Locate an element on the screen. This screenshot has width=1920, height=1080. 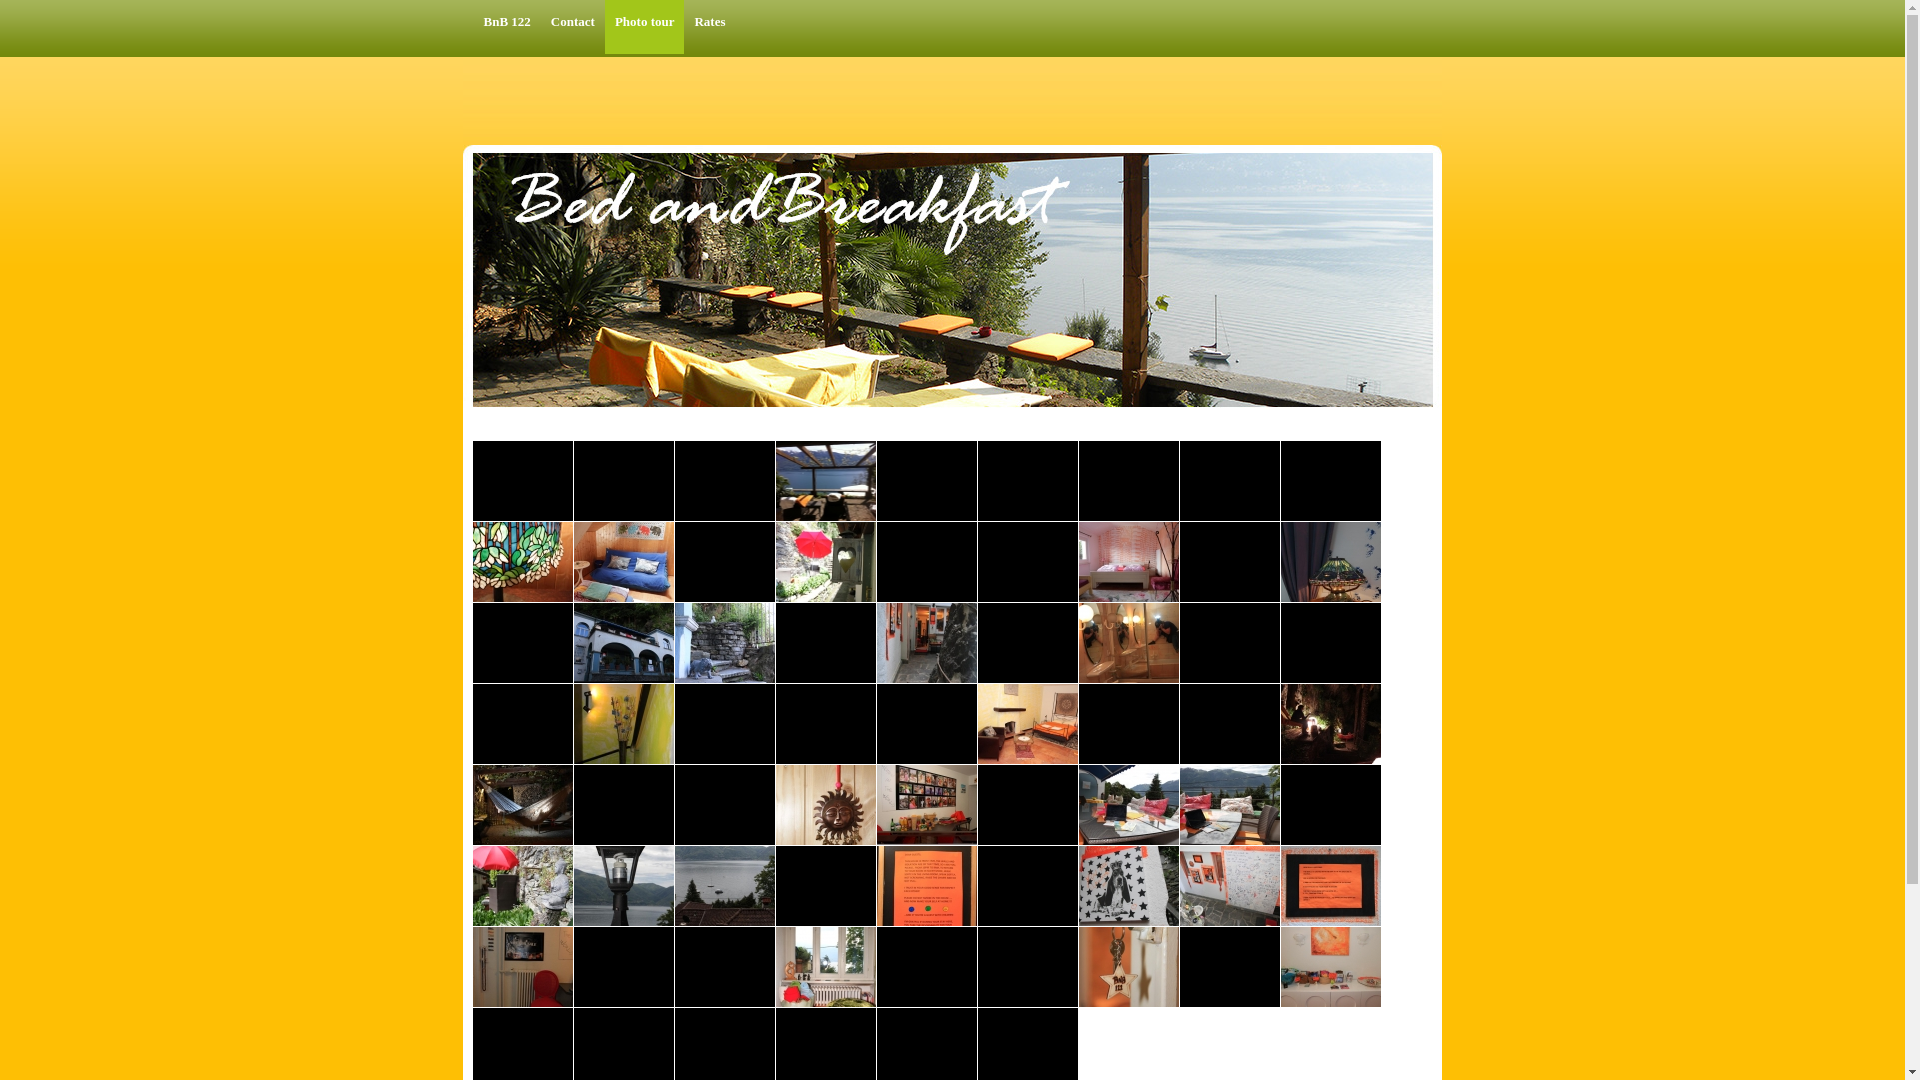
You are viewing the image with filename bnb122_2044.jpg is located at coordinates (624, 967).